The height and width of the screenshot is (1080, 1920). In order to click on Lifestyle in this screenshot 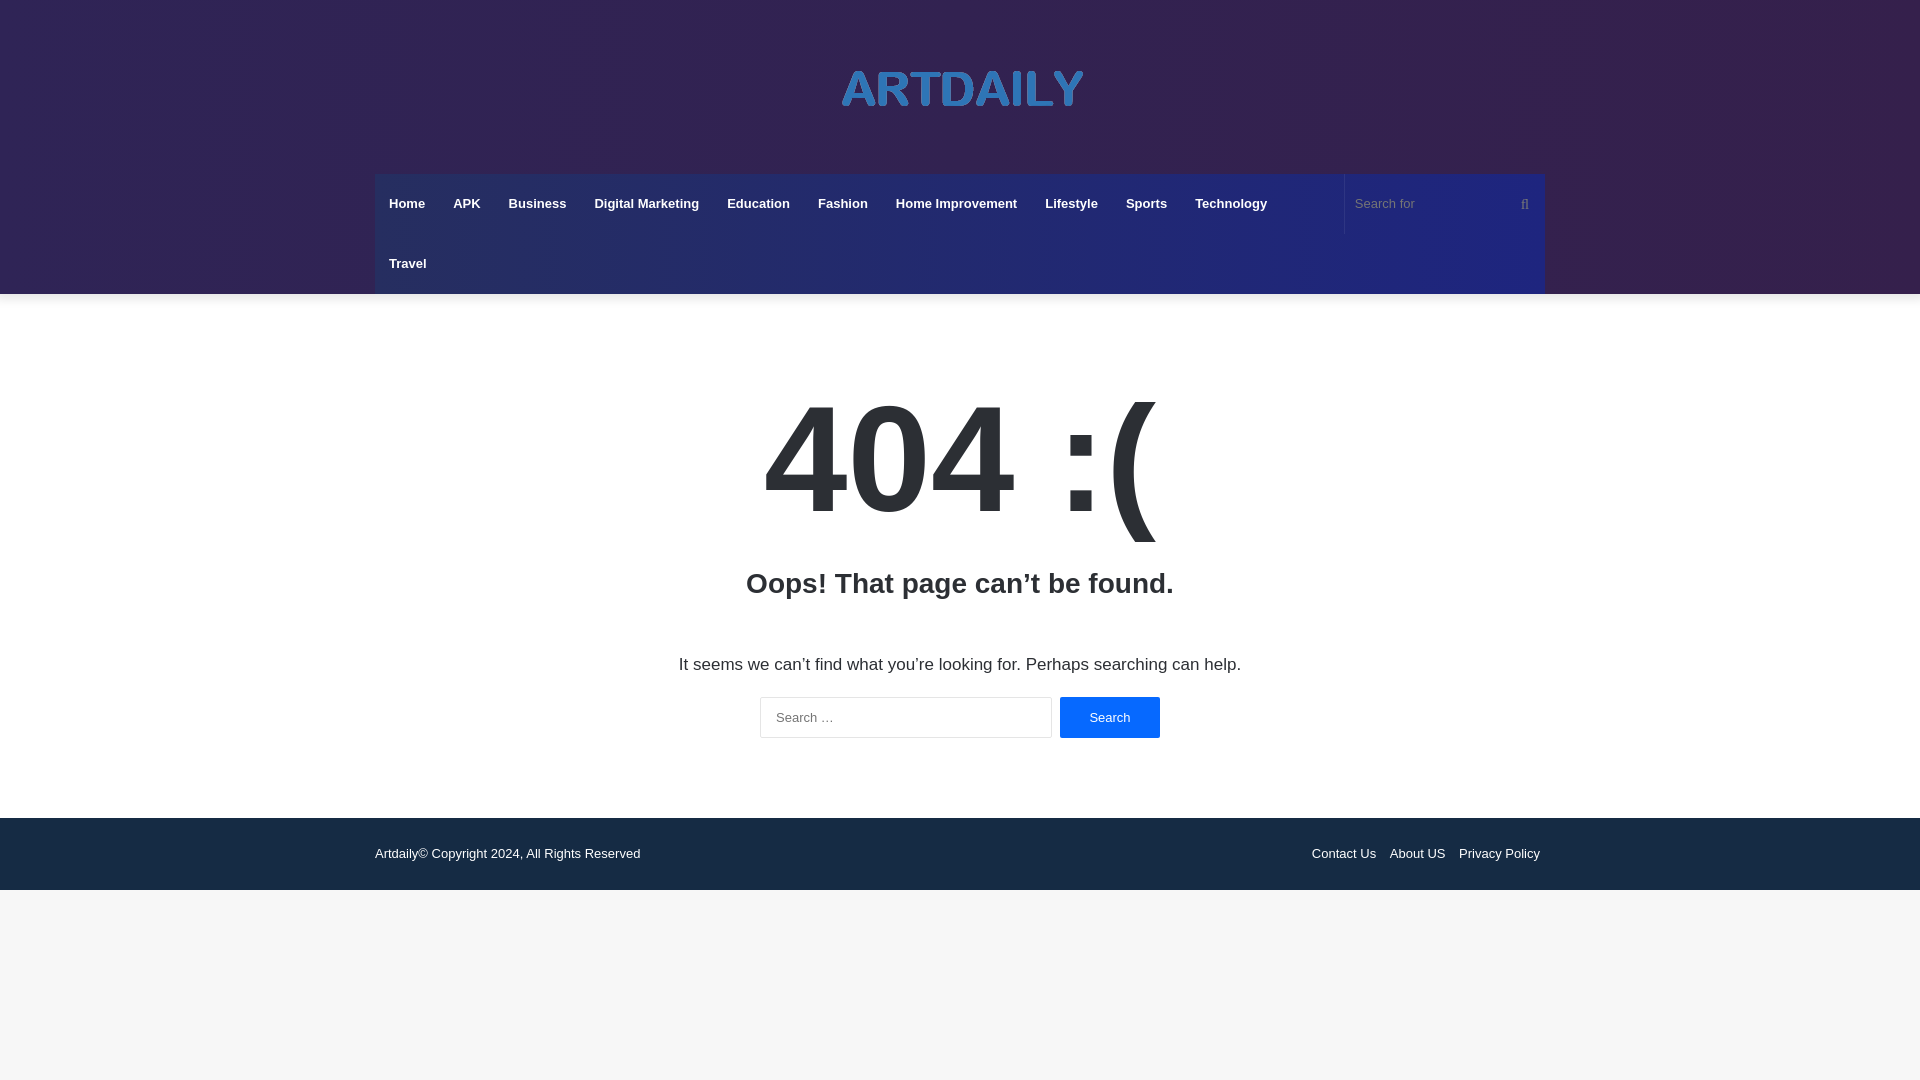, I will do `click(1071, 204)`.